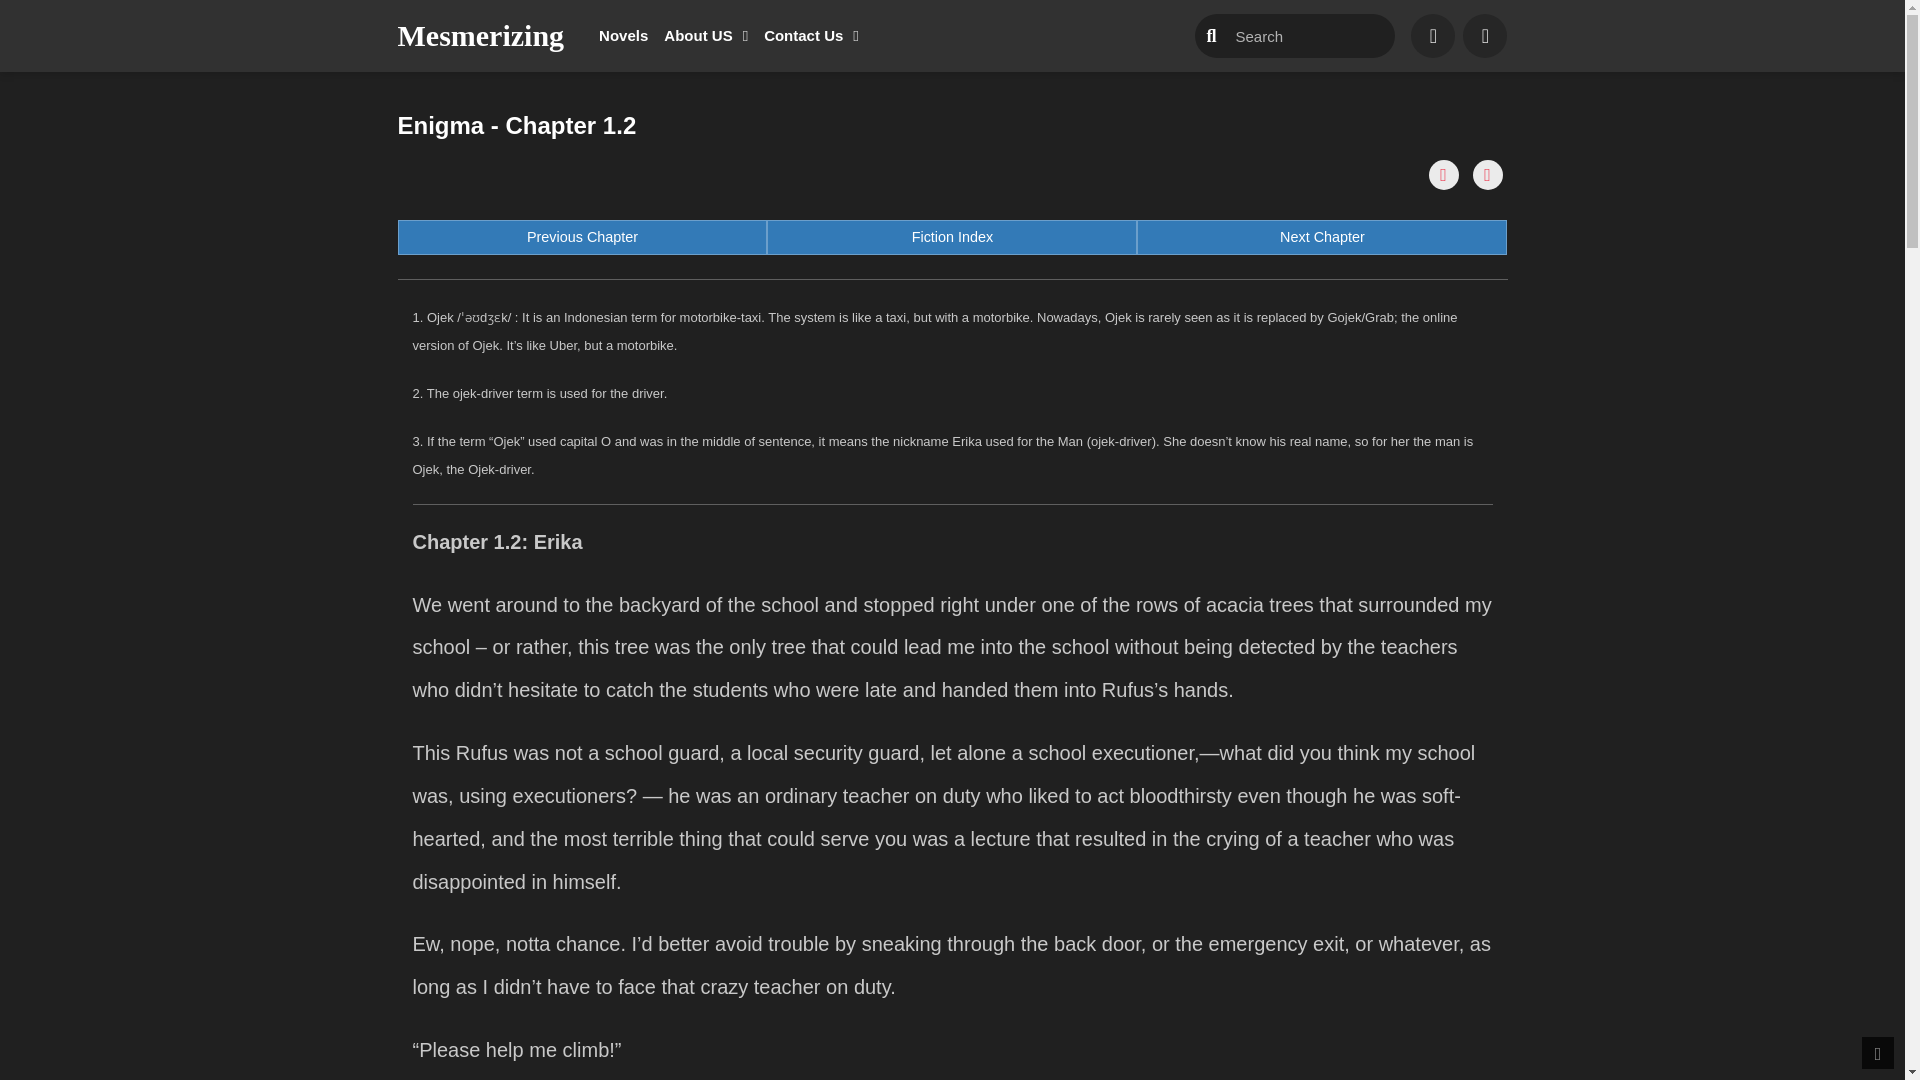 Image resolution: width=1920 pixels, height=1080 pixels. I want to click on Contact Us, so click(480, 36).